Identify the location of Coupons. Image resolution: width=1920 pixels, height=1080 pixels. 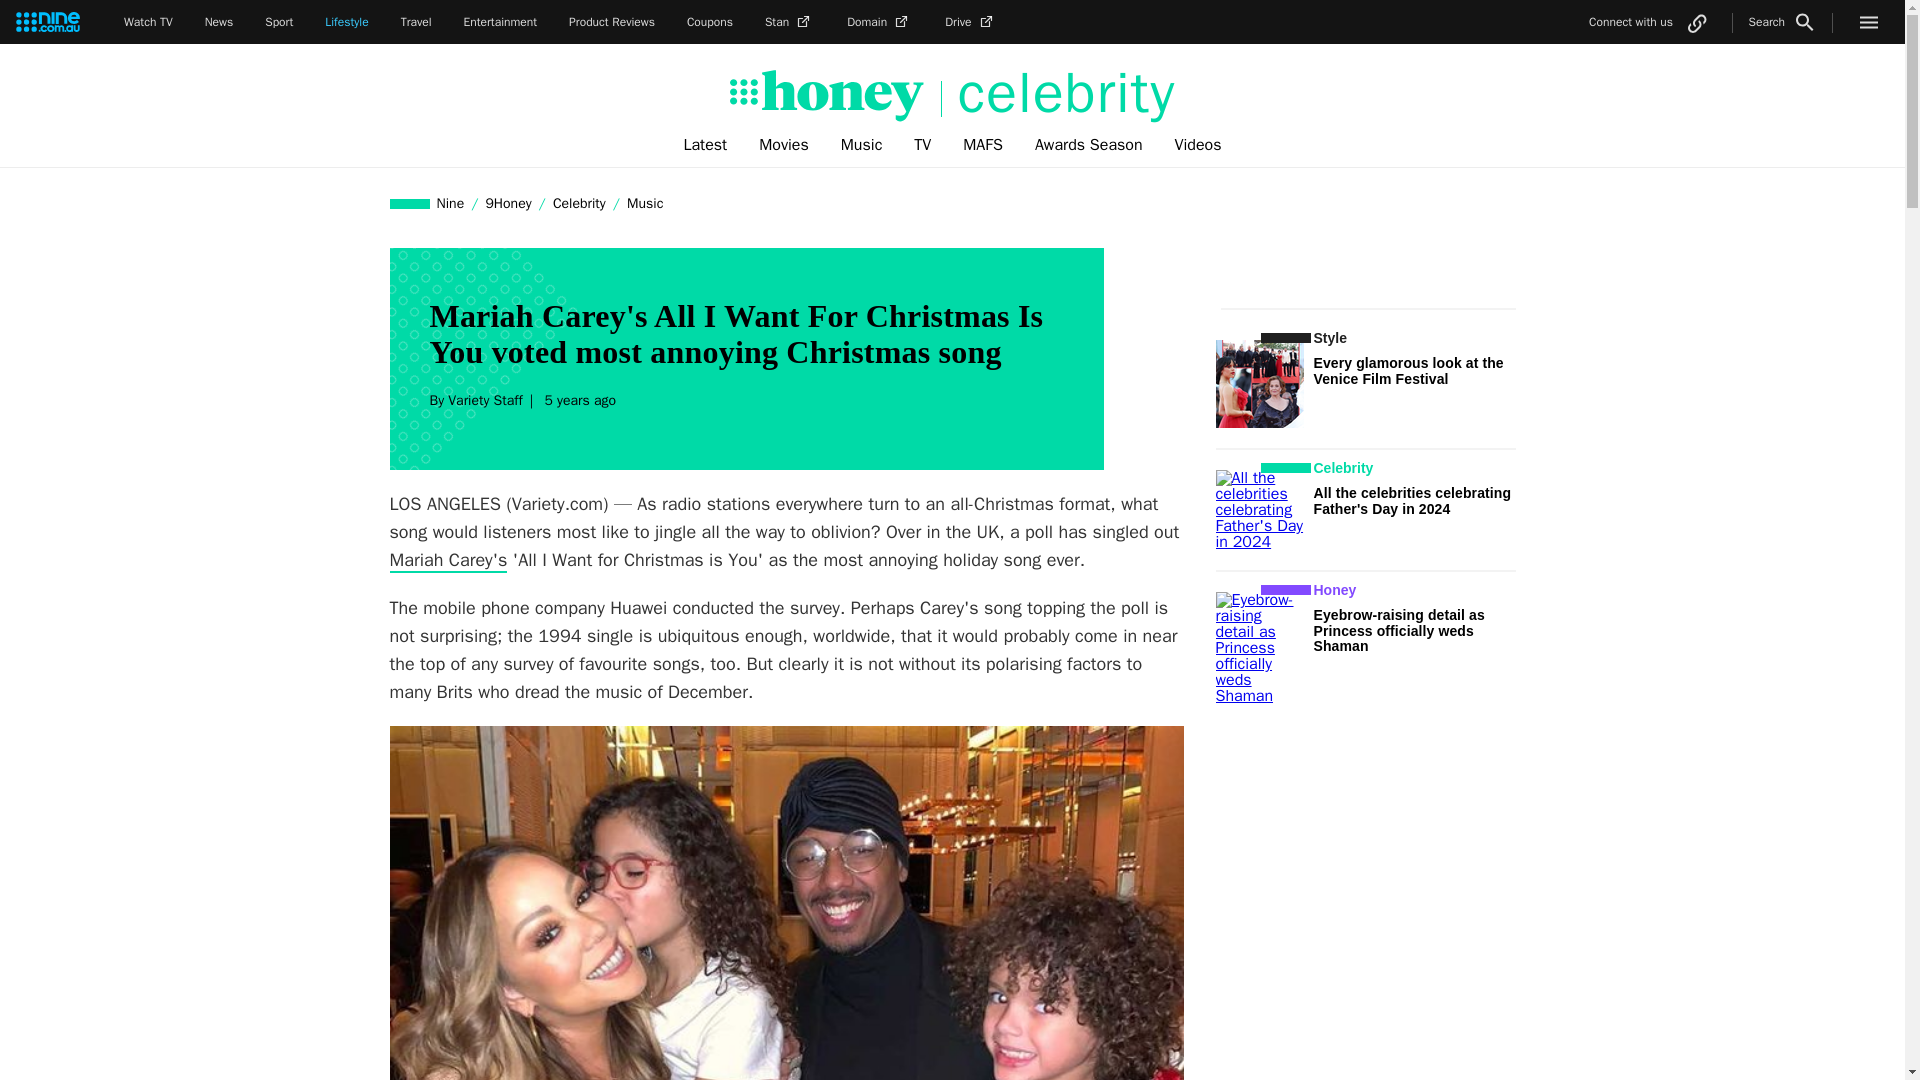
(710, 22).